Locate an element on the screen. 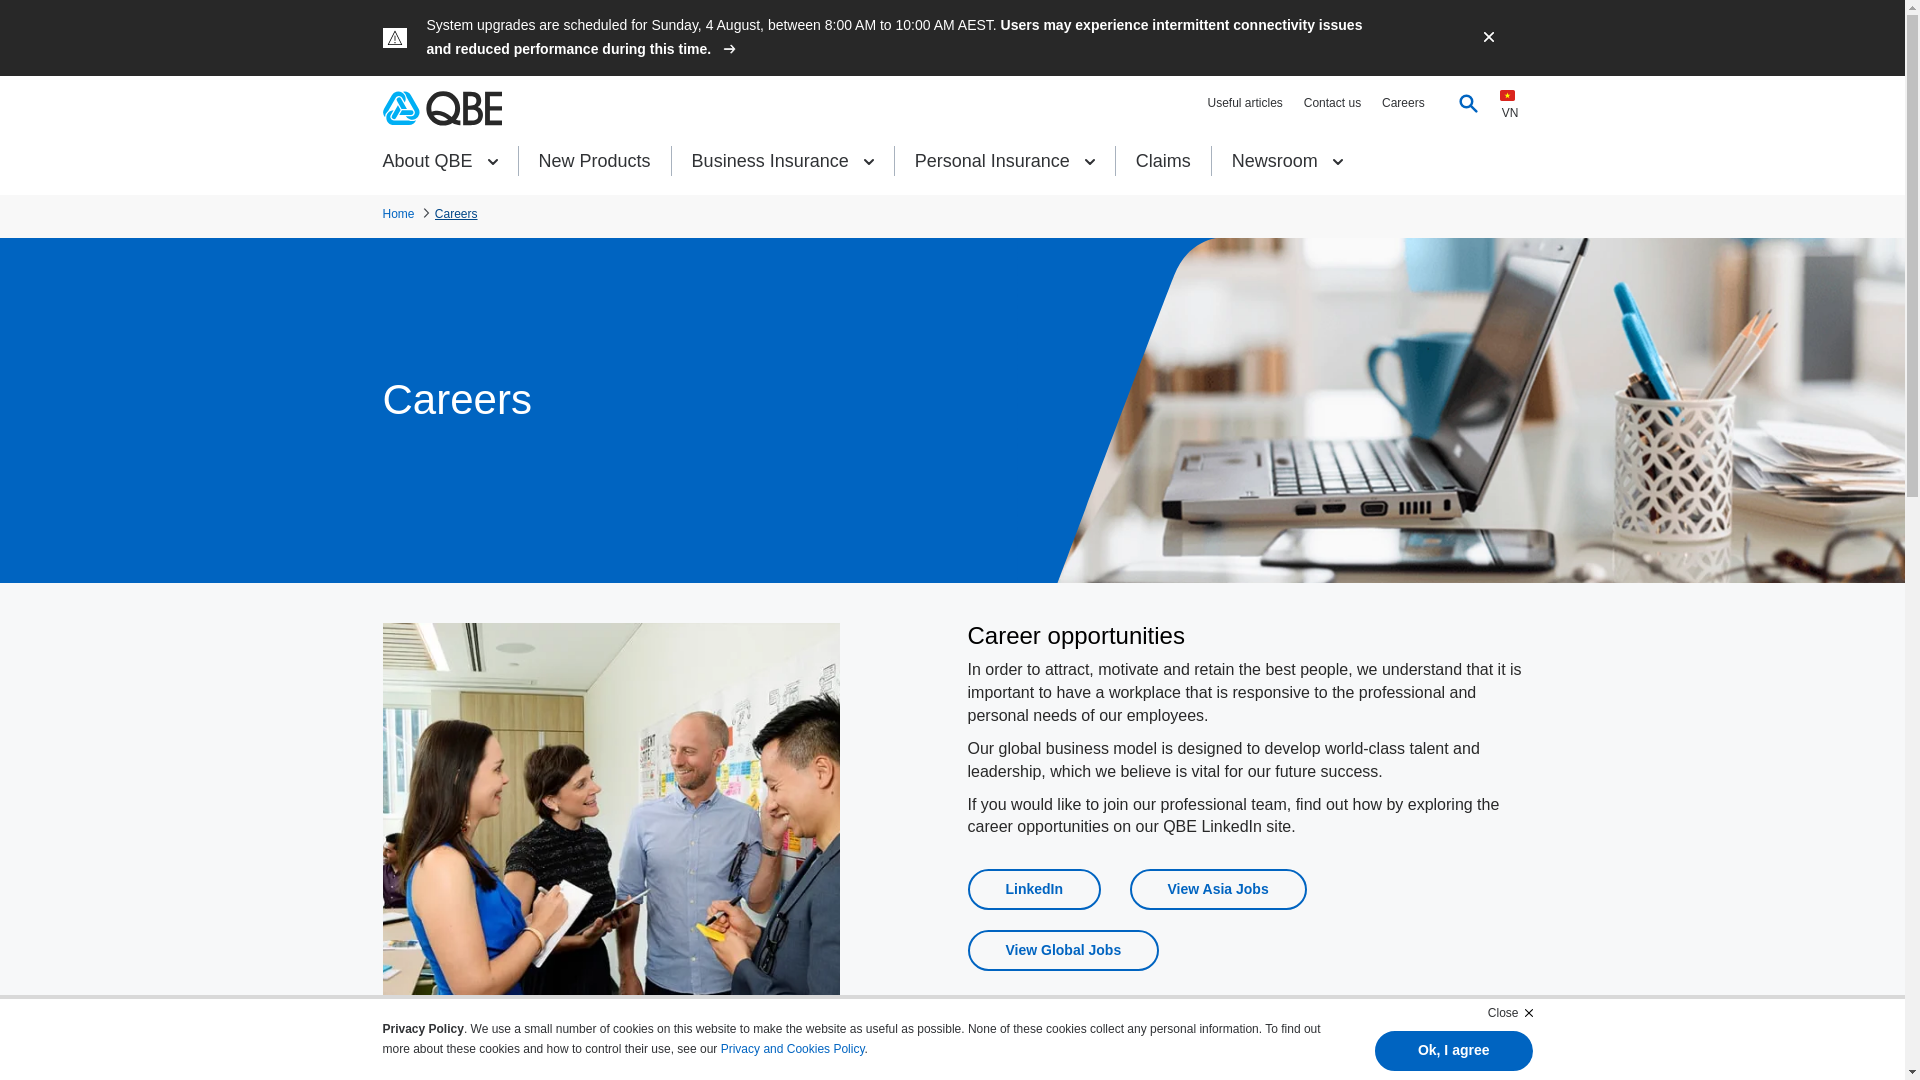  Careers is located at coordinates (1403, 103).